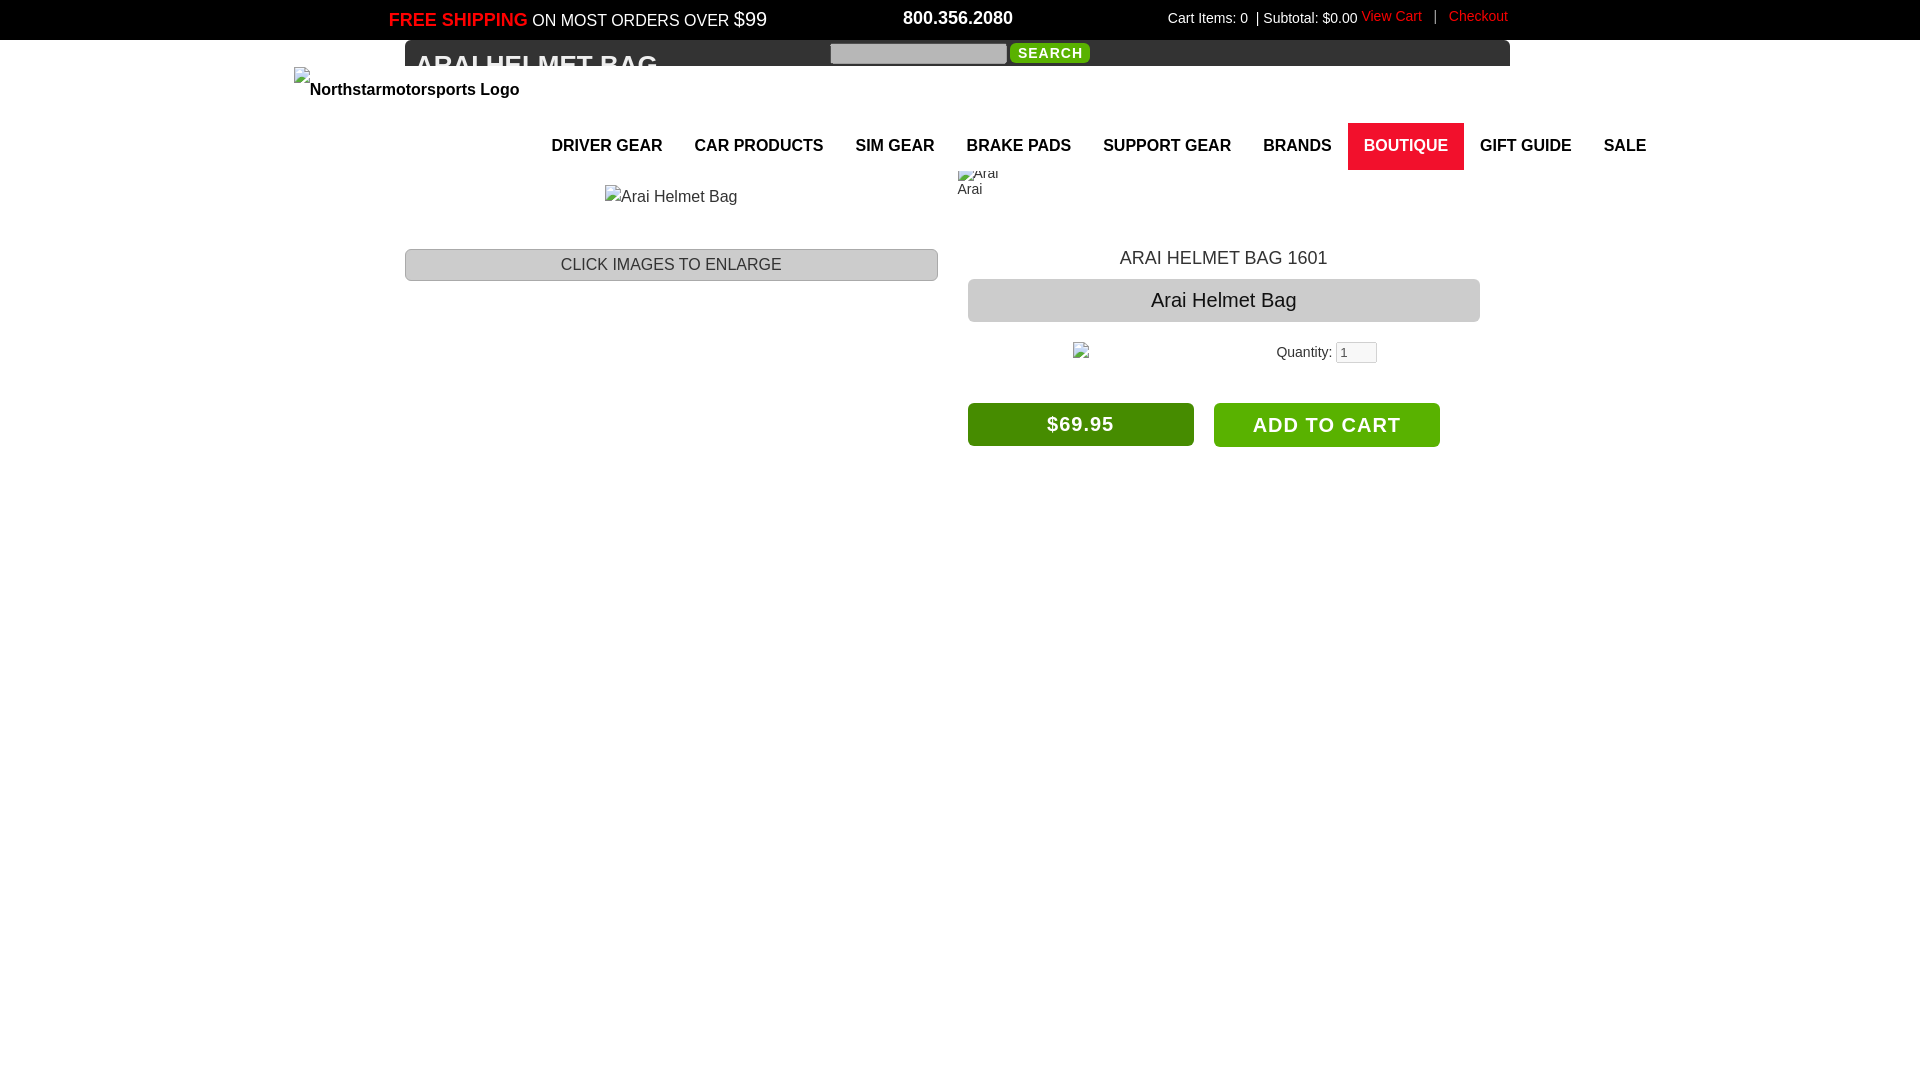 This screenshot has height=1080, width=1920. I want to click on Search, so click(1050, 52).